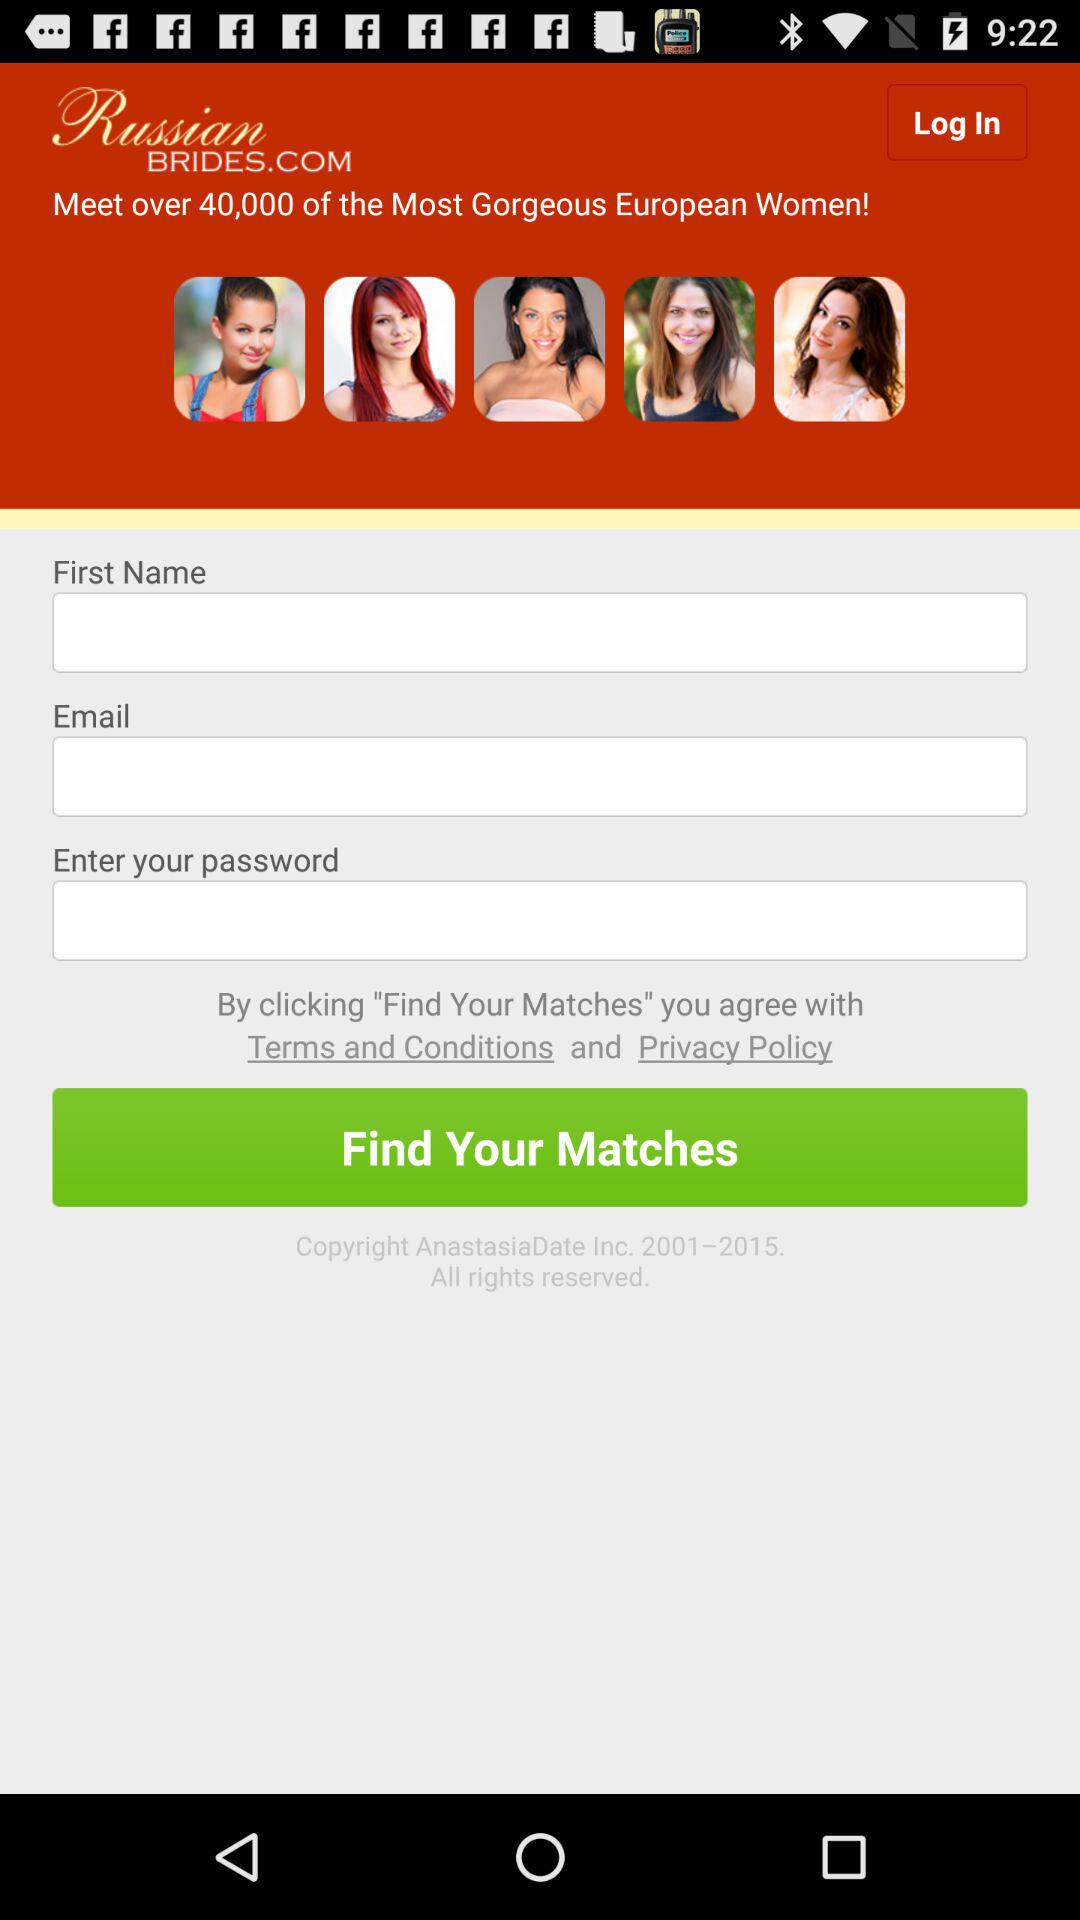 Image resolution: width=1080 pixels, height=1920 pixels. I want to click on type first name, so click(540, 632).